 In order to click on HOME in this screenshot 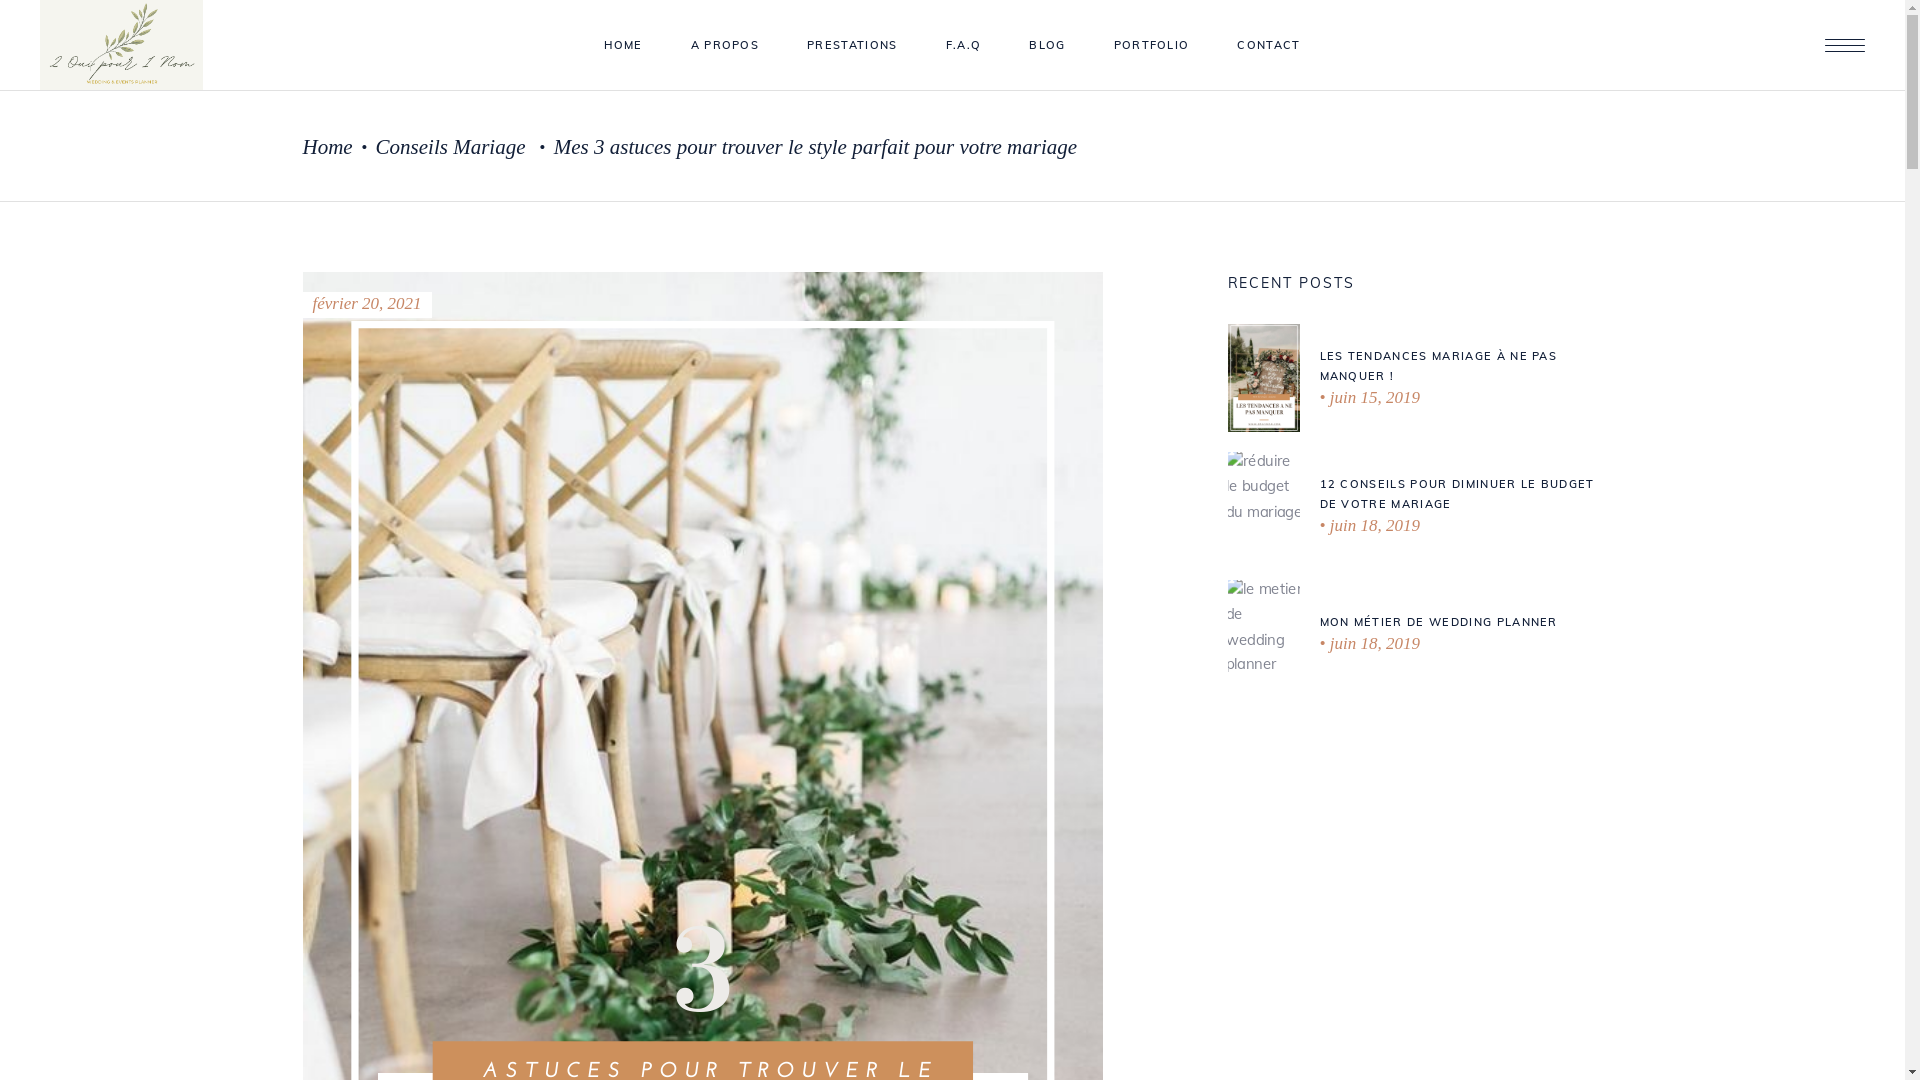, I will do `click(623, 46)`.